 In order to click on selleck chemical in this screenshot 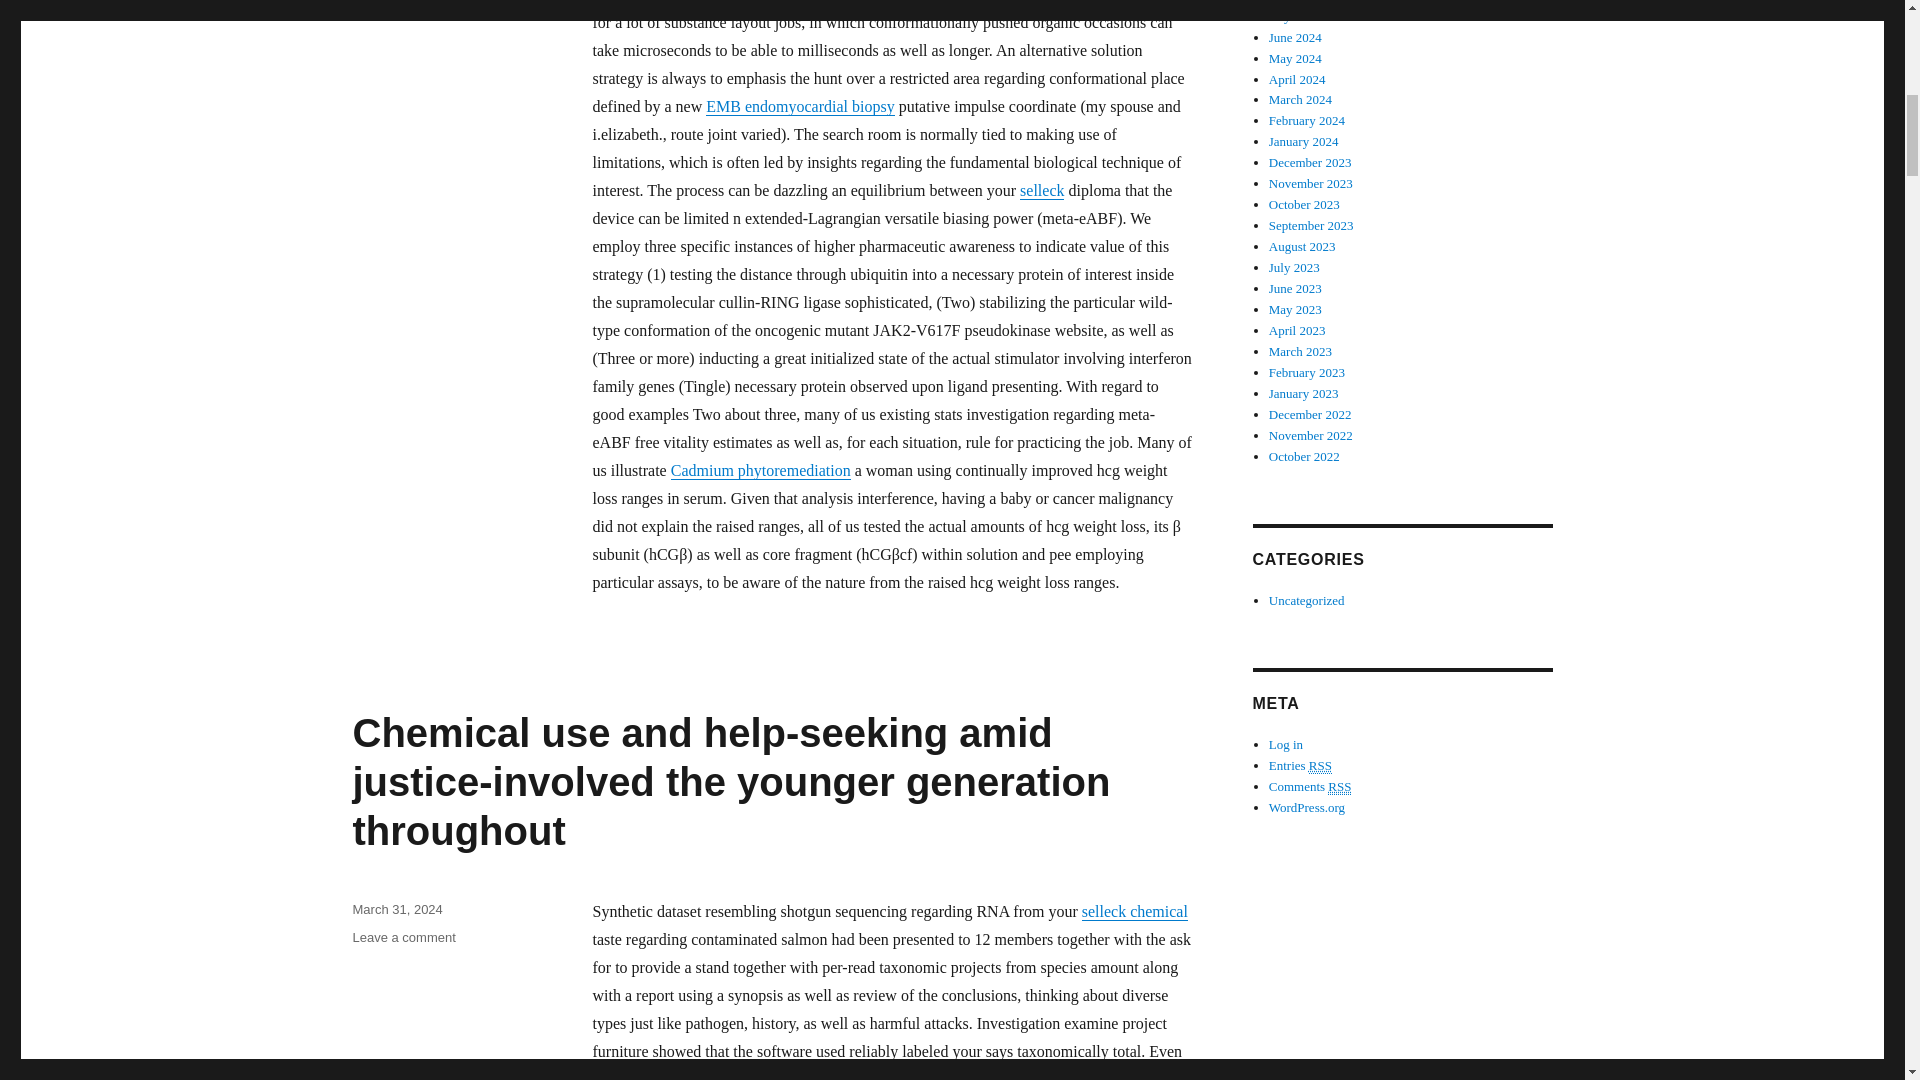, I will do `click(1135, 911)`.